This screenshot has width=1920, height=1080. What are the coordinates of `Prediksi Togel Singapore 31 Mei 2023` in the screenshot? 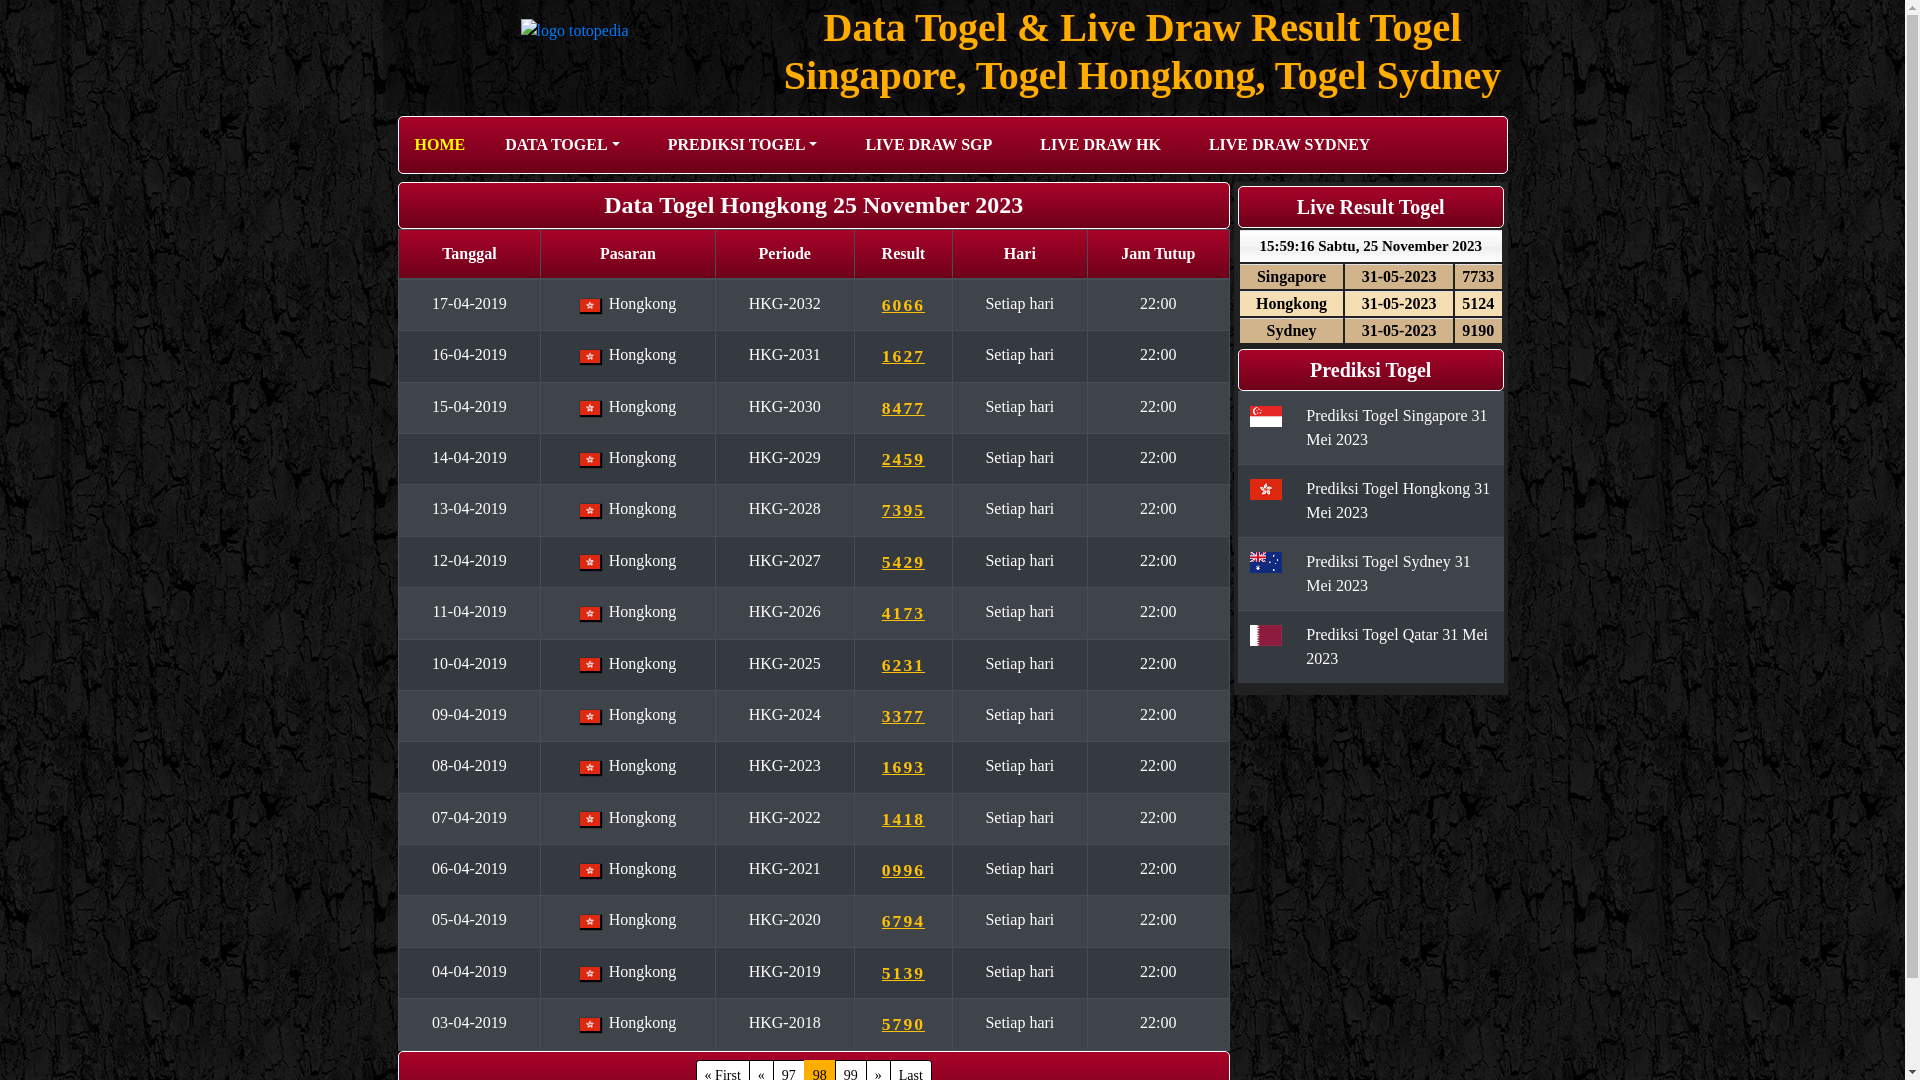 It's located at (1396, 426).